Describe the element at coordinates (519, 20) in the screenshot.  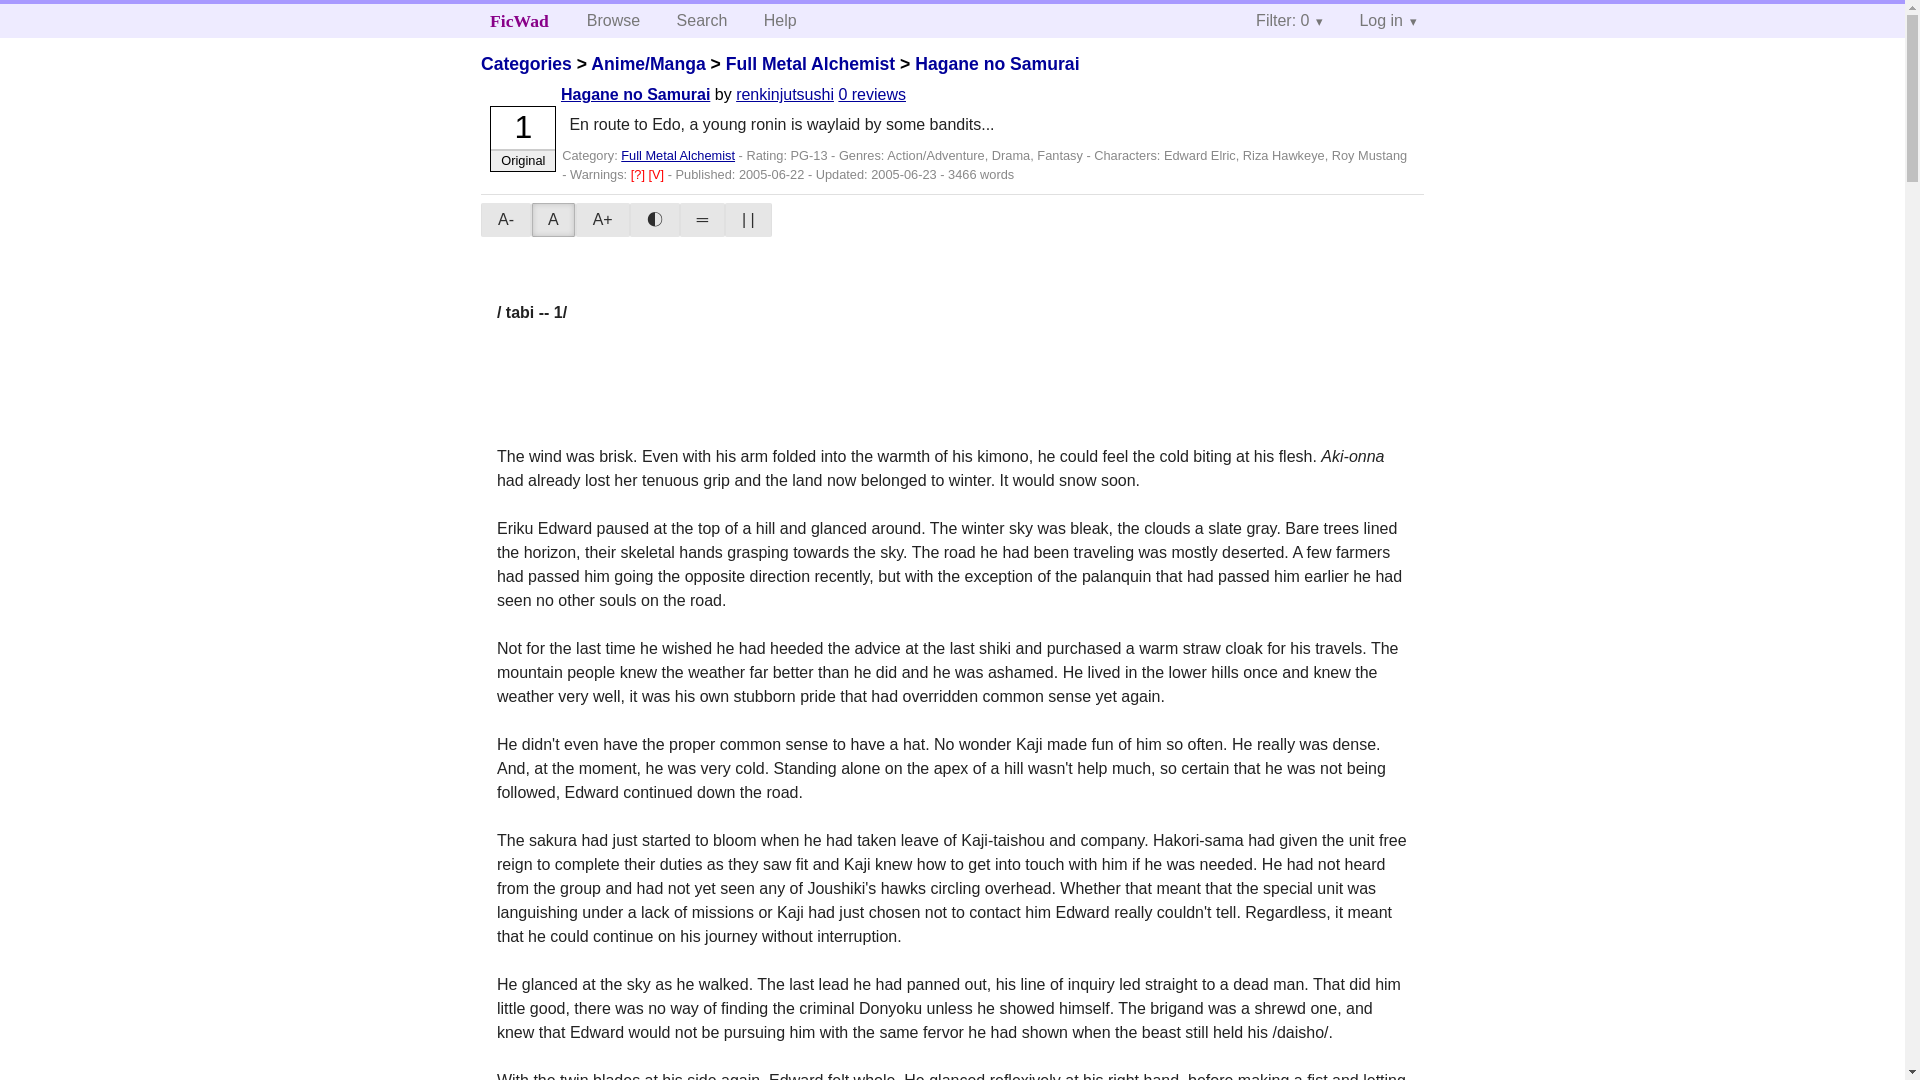
I see `fresh-picked original and fan fiction` at that location.